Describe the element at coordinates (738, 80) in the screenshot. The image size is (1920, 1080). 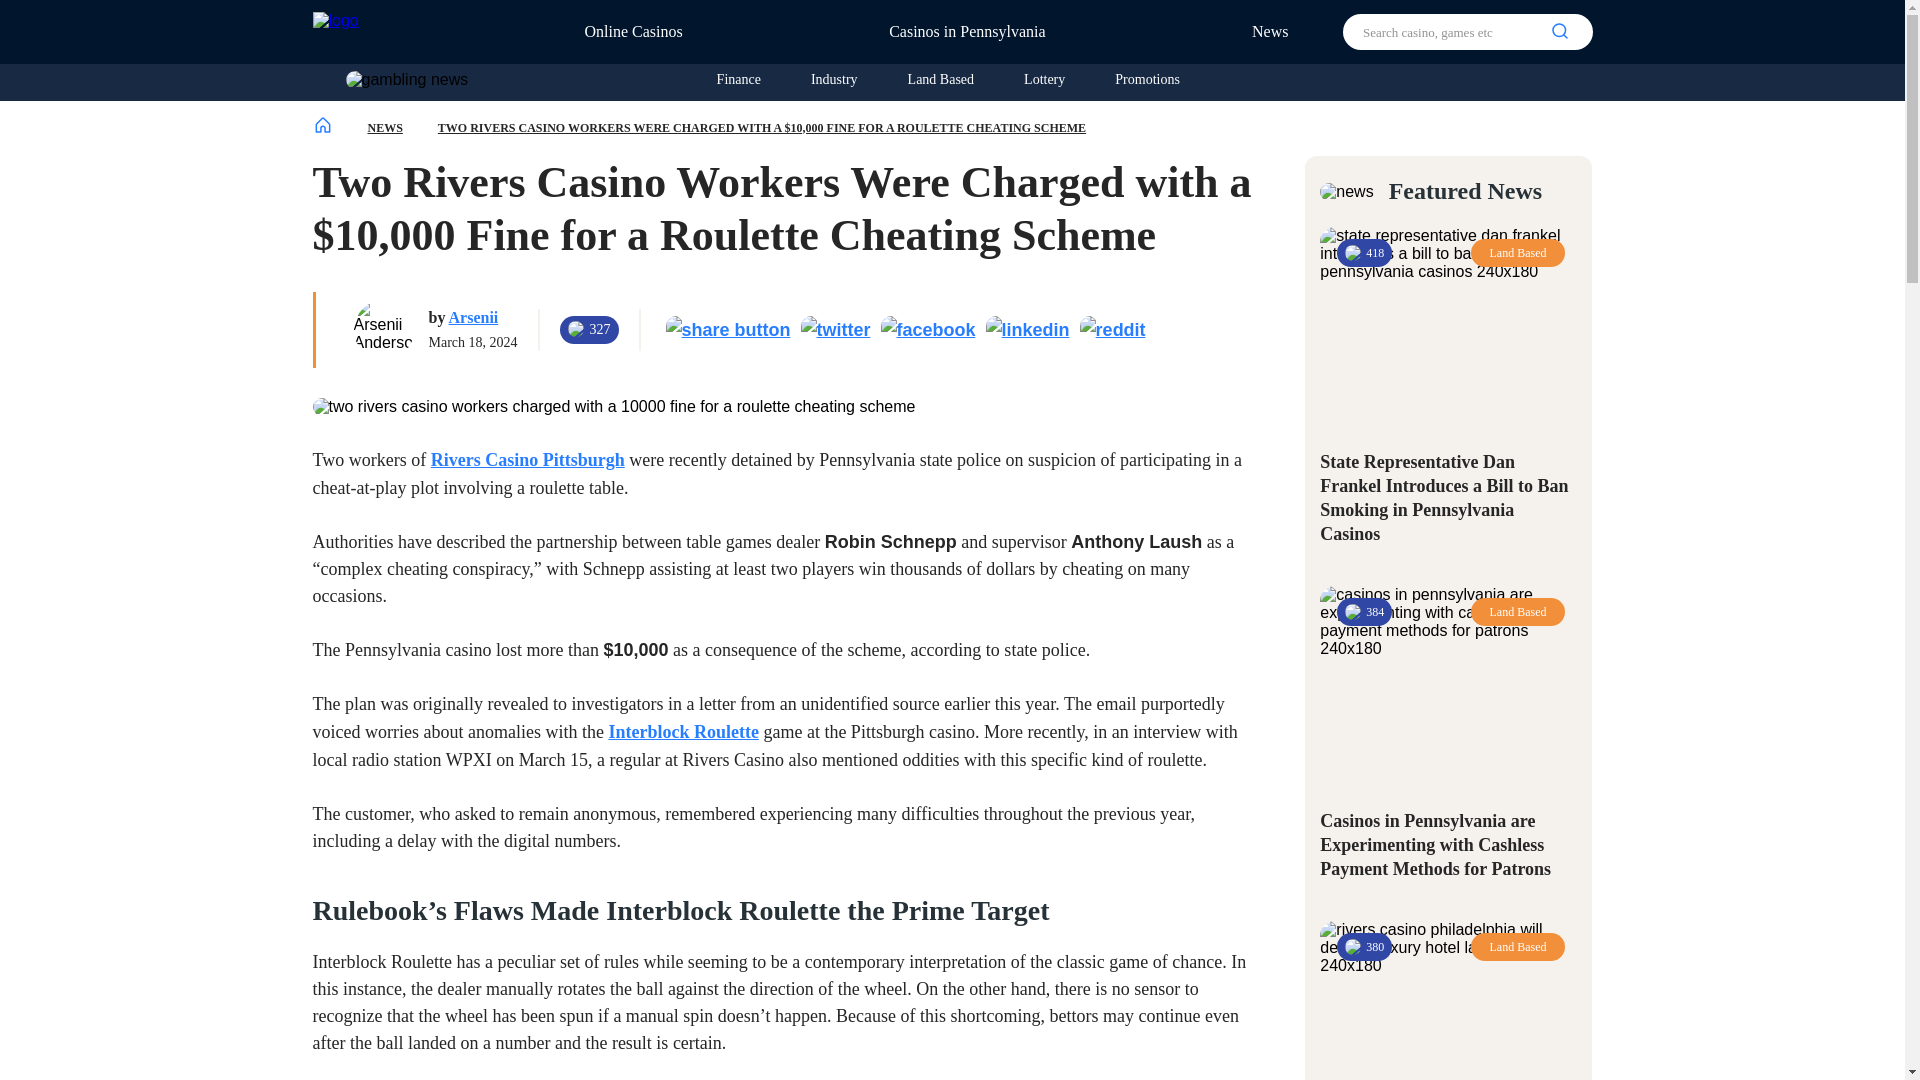
I see `Finance` at that location.